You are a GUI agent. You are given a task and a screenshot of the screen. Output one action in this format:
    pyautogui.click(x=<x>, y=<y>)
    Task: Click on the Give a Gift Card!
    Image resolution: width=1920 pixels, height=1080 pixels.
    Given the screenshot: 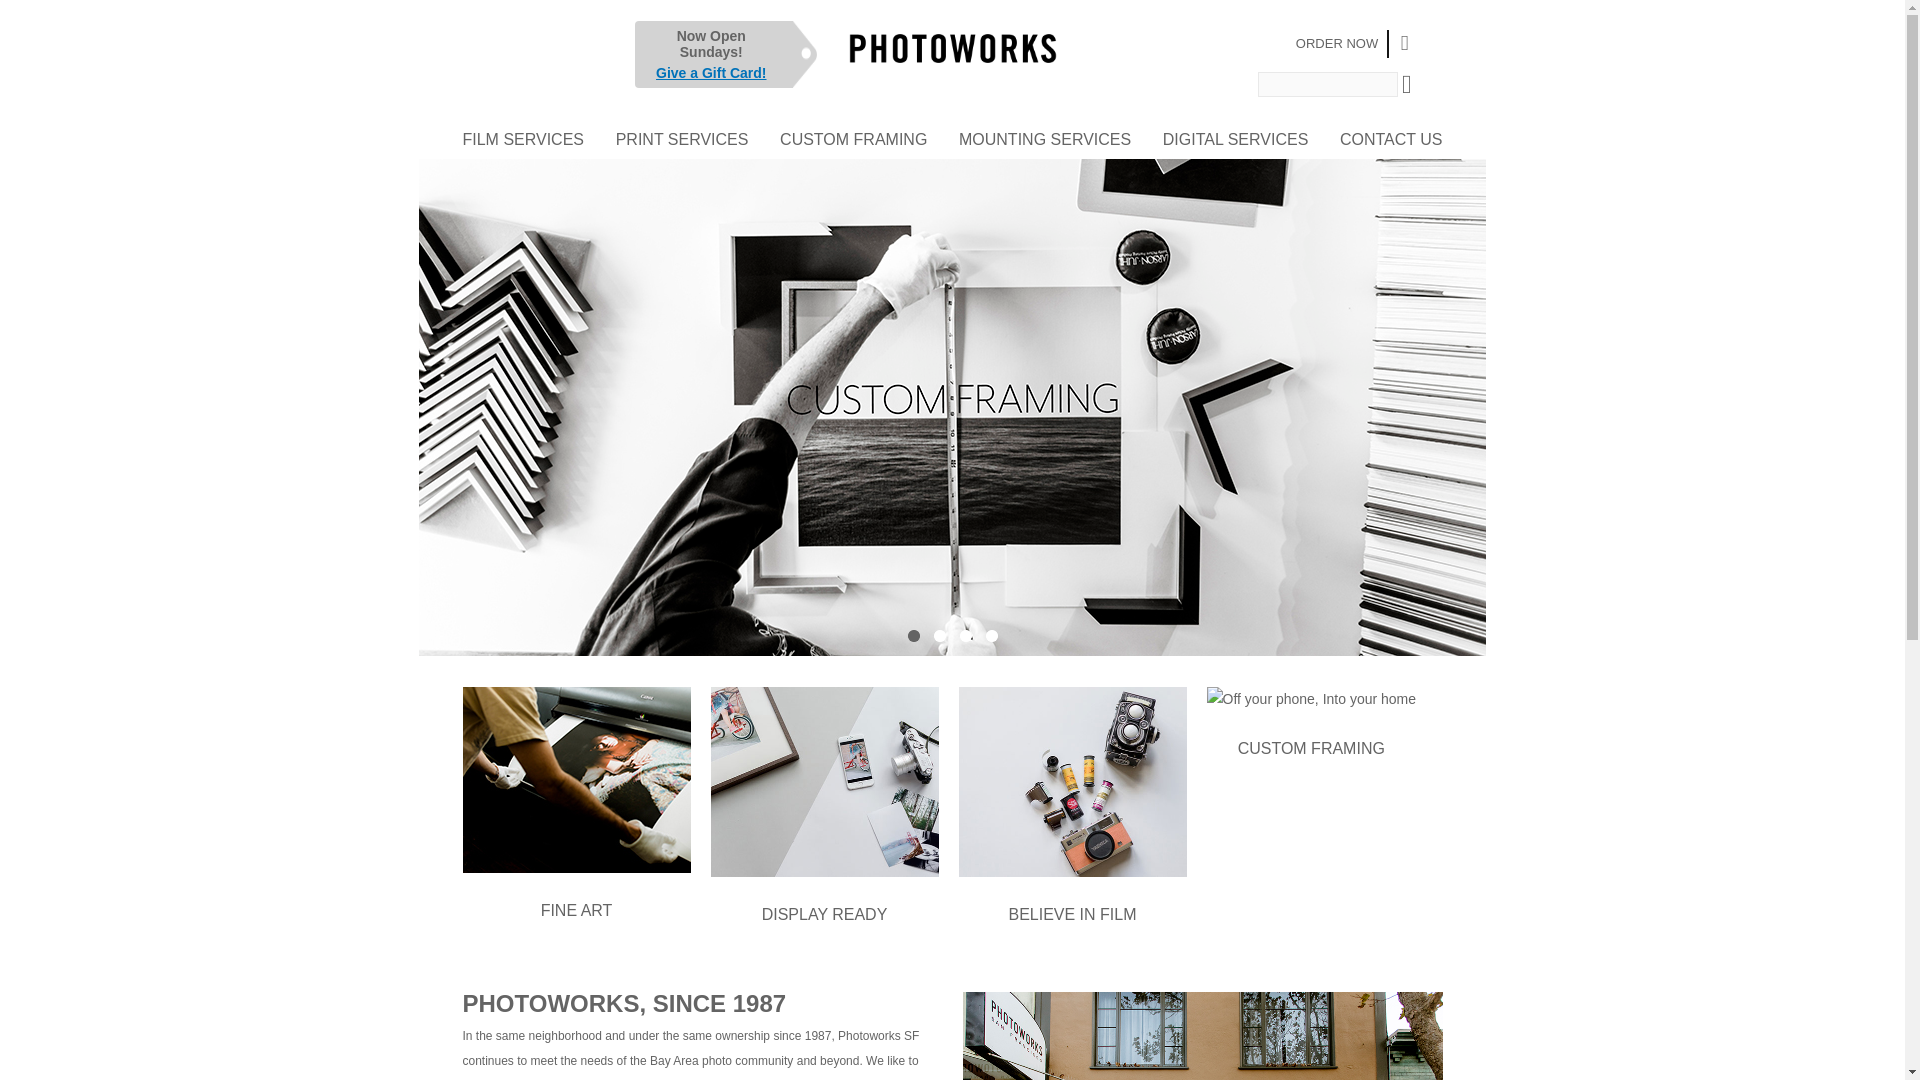 What is the action you would take?
    pyautogui.click(x=711, y=72)
    